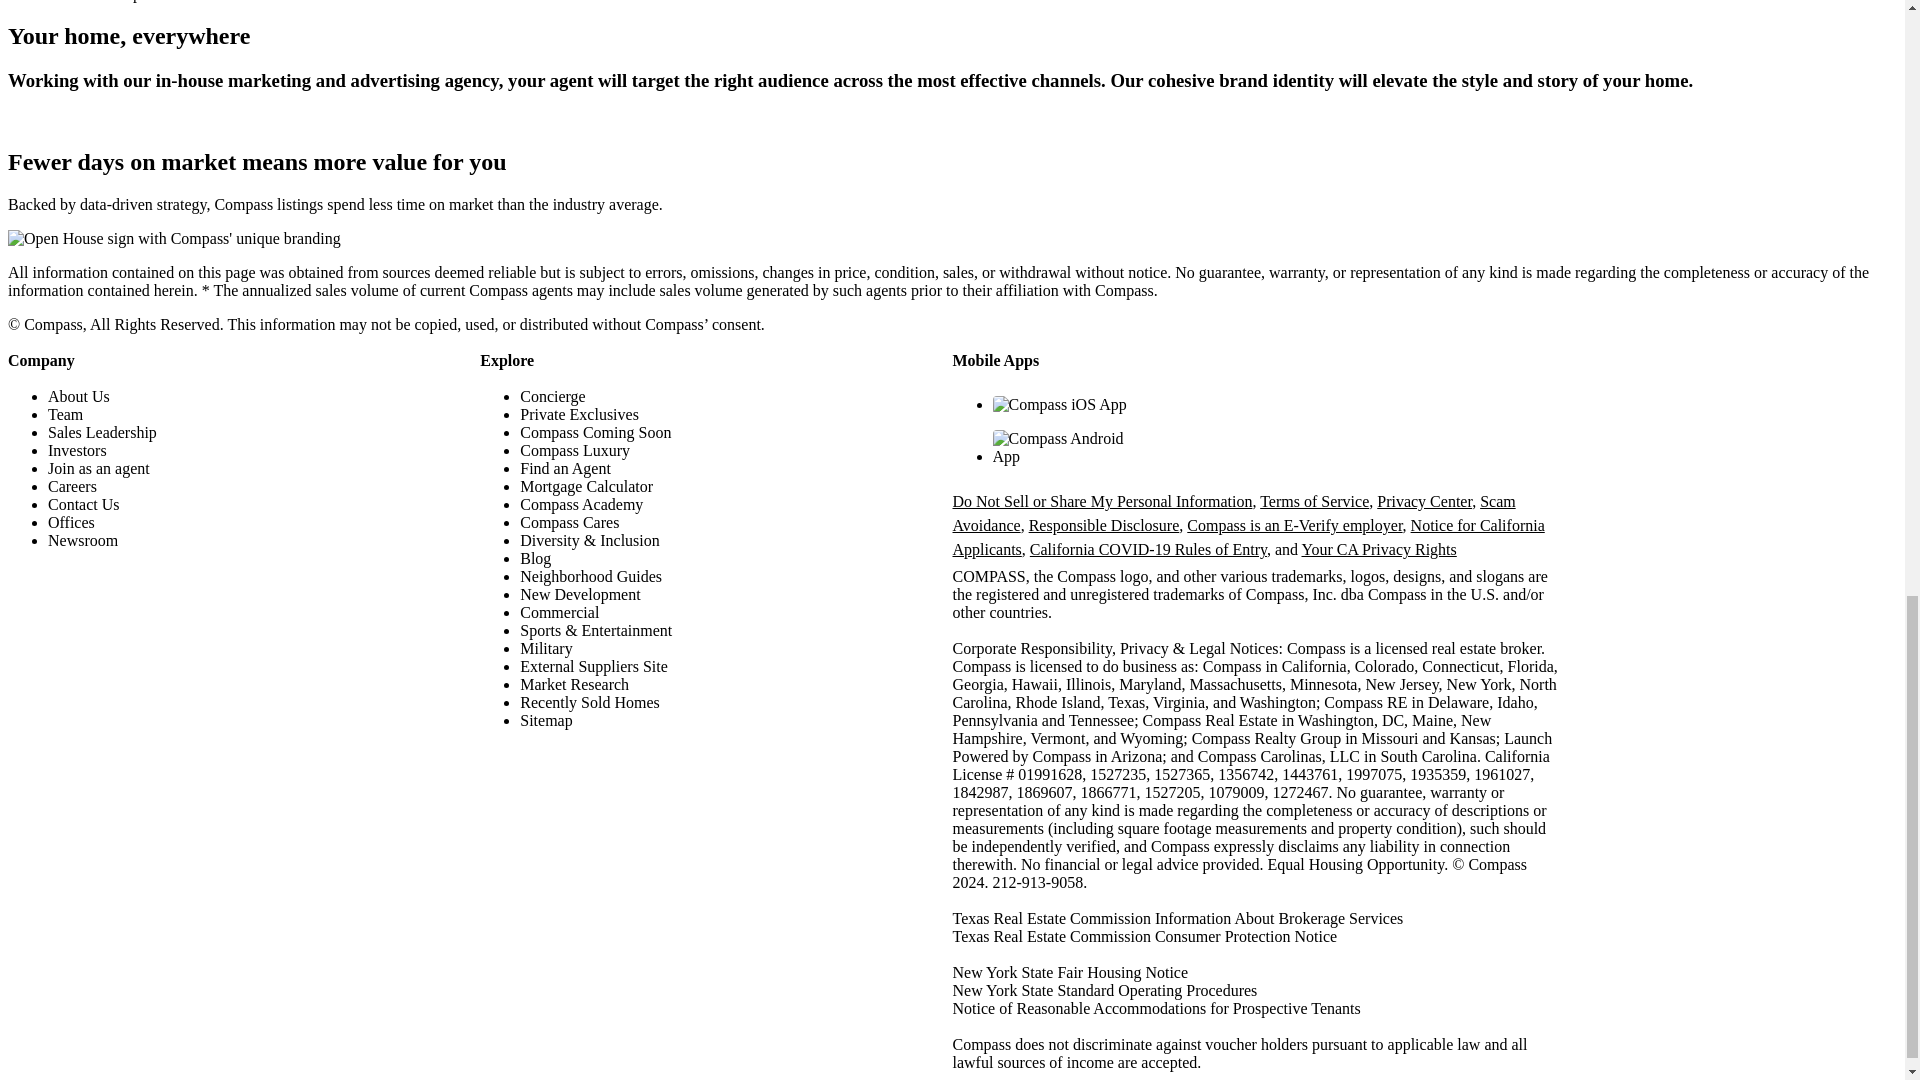 The image size is (1920, 1080). What do you see at coordinates (78, 396) in the screenshot?
I see `About Us` at bounding box center [78, 396].